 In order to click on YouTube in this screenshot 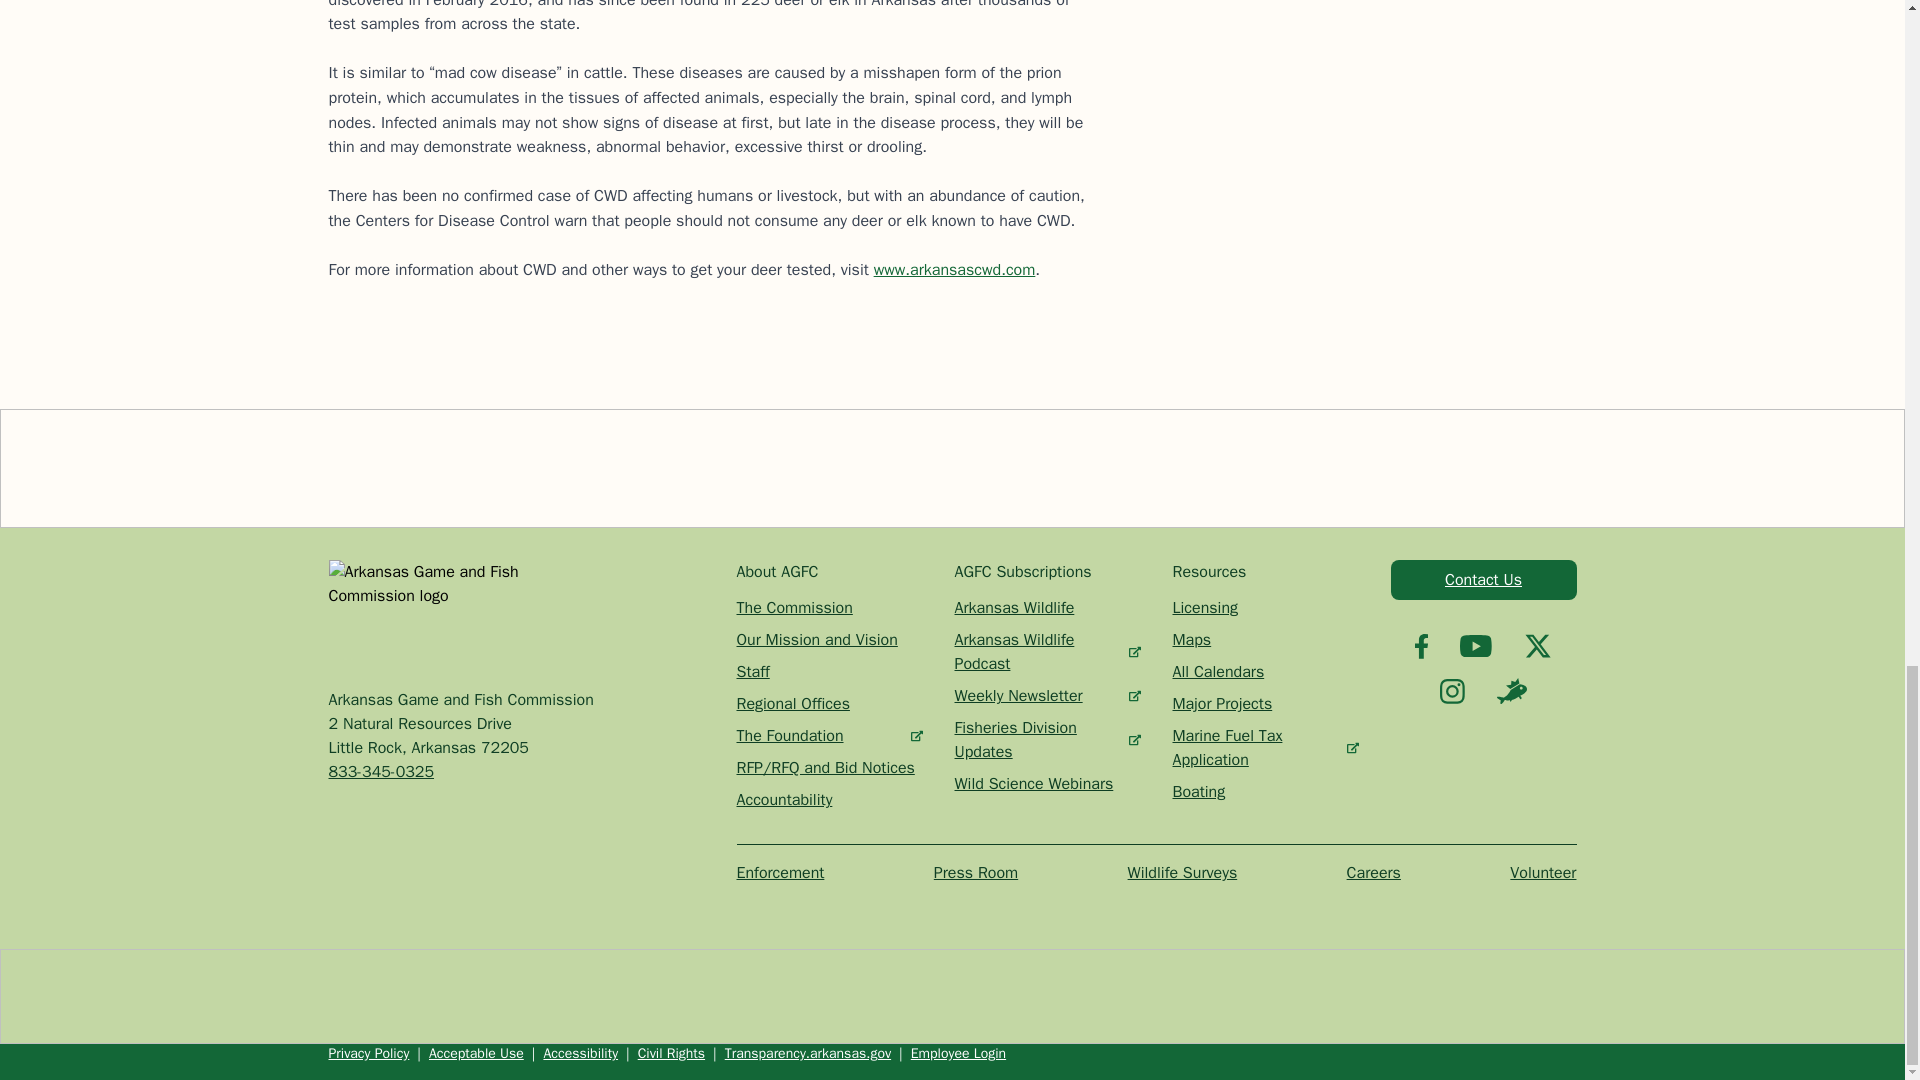, I will do `click(1475, 646)`.